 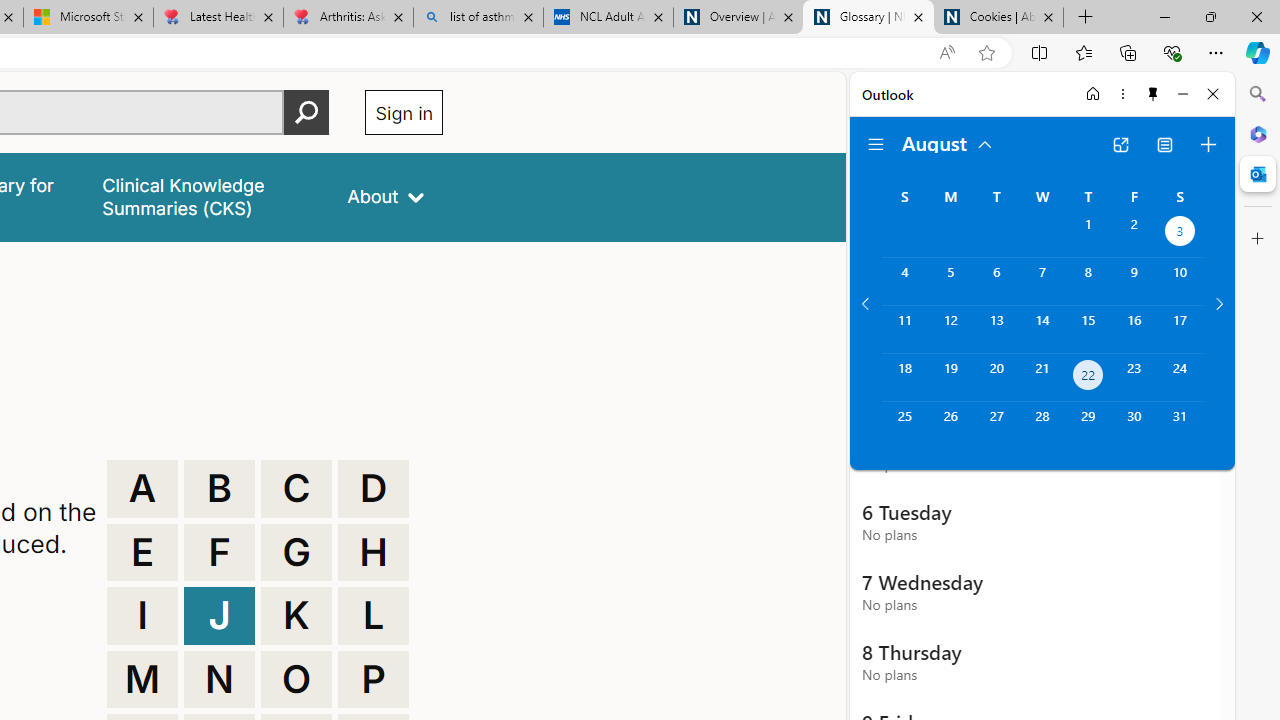 I want to click on Monday, August 19, 2024. , so click(x=950, y=378).